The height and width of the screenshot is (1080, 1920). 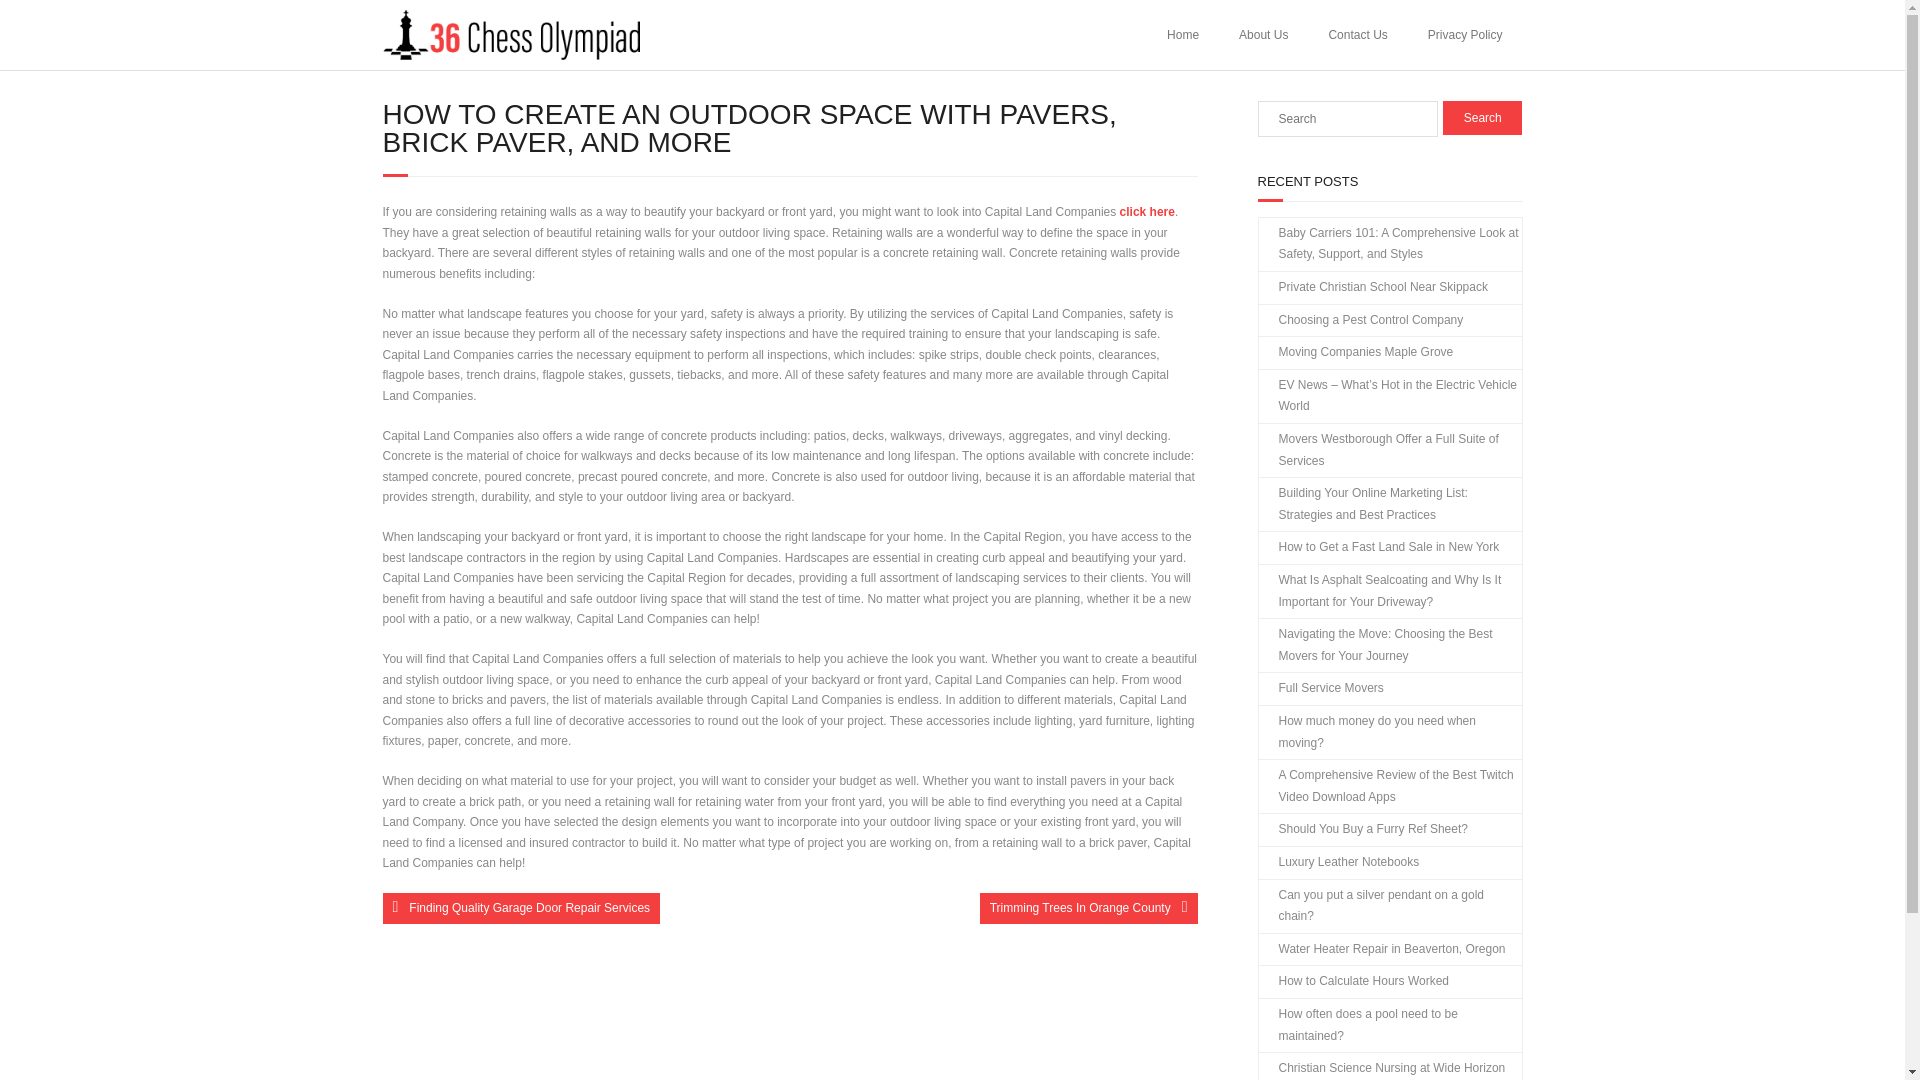 I want to click on Moving Companies Maple Grove, so click(x=1355, y=352).